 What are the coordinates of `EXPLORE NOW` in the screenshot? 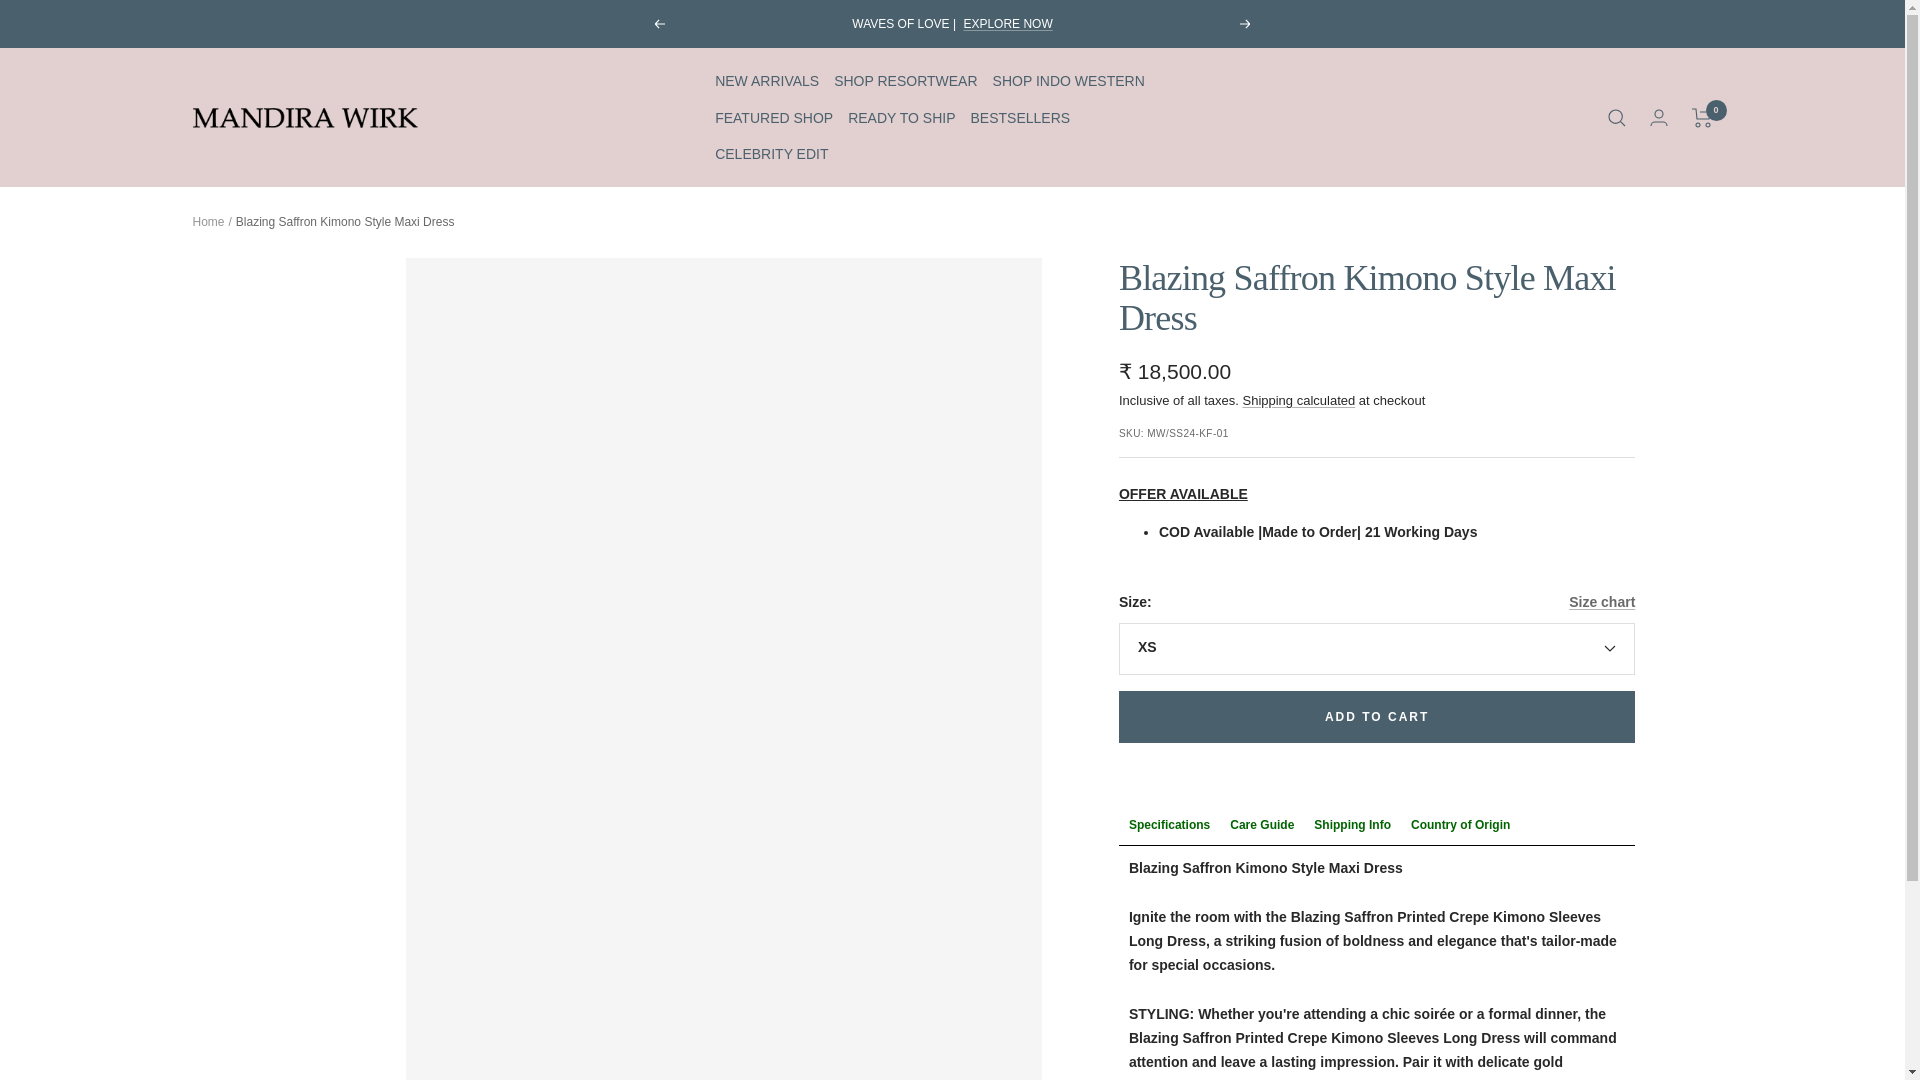 It's located at (1008, 24).